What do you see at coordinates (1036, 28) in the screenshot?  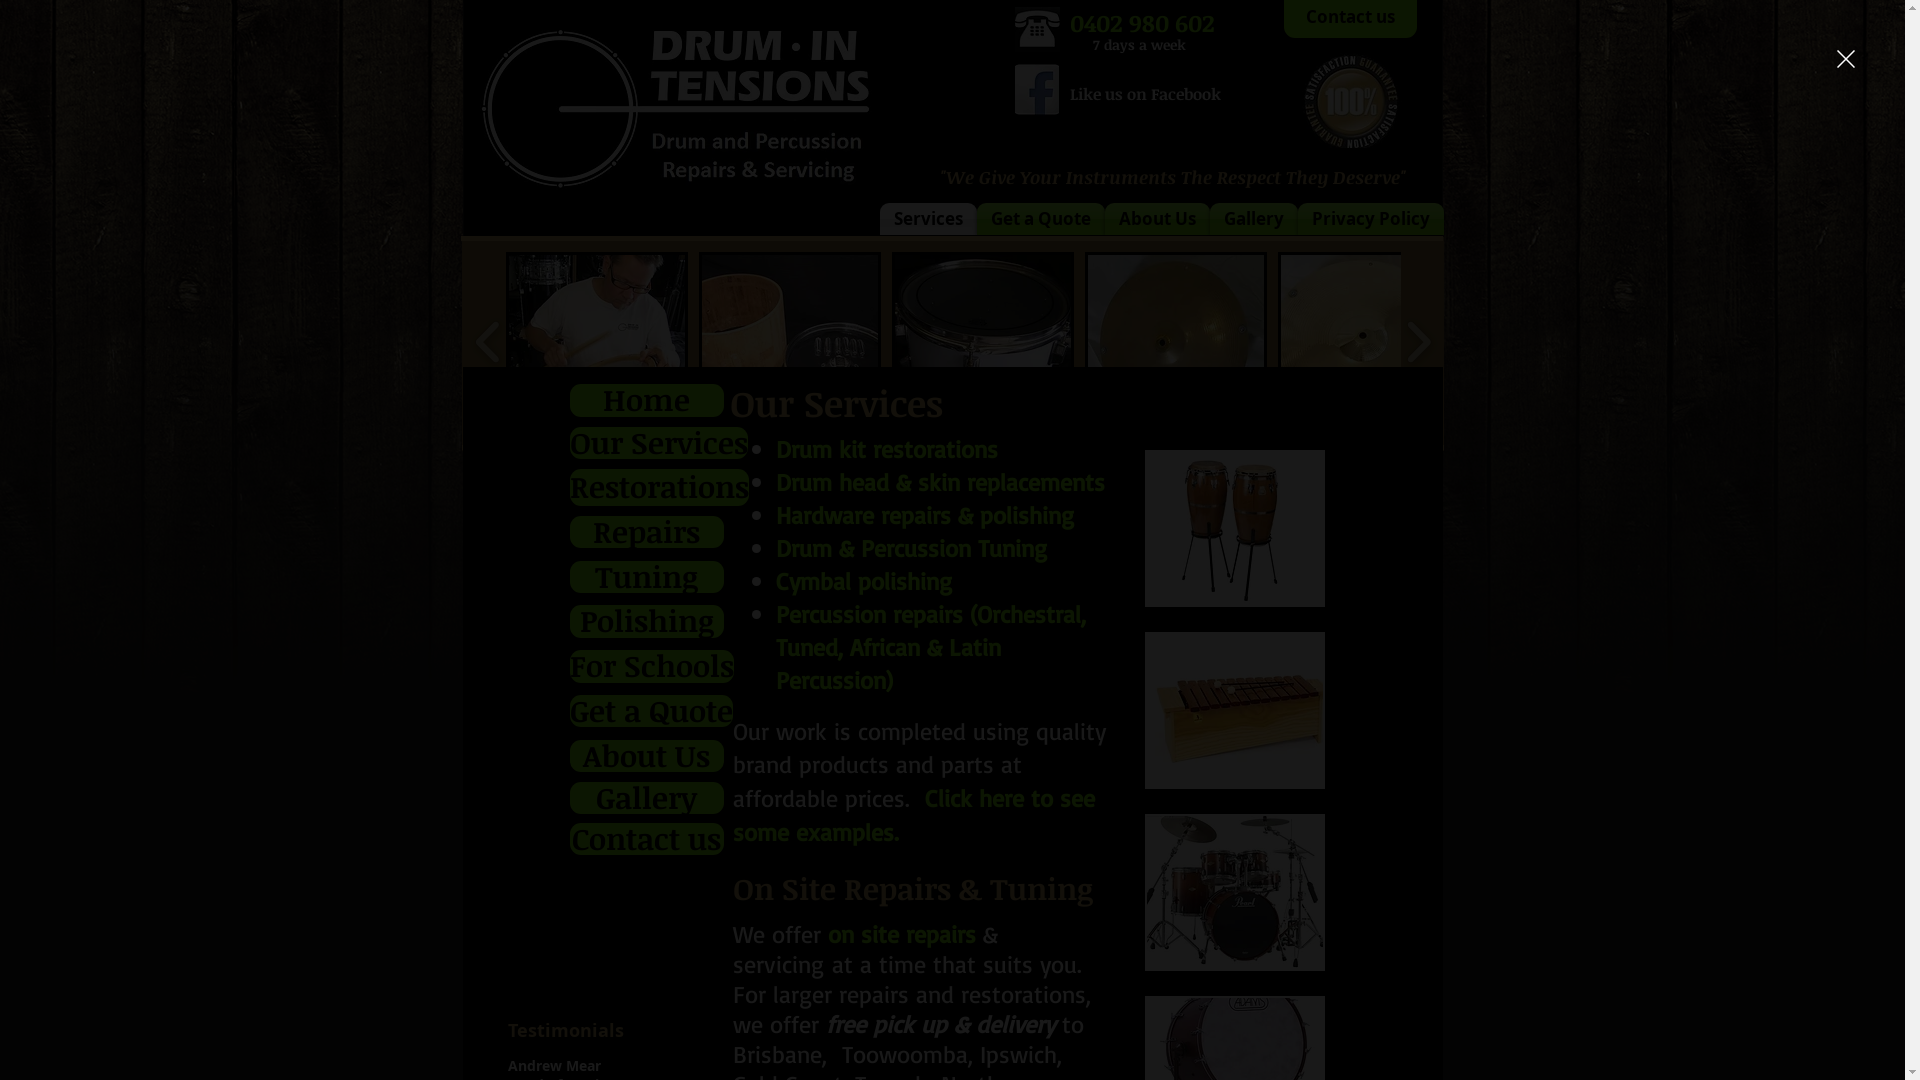 I see `drum intensions call now.jpg` at bounding box center [1036, 28].